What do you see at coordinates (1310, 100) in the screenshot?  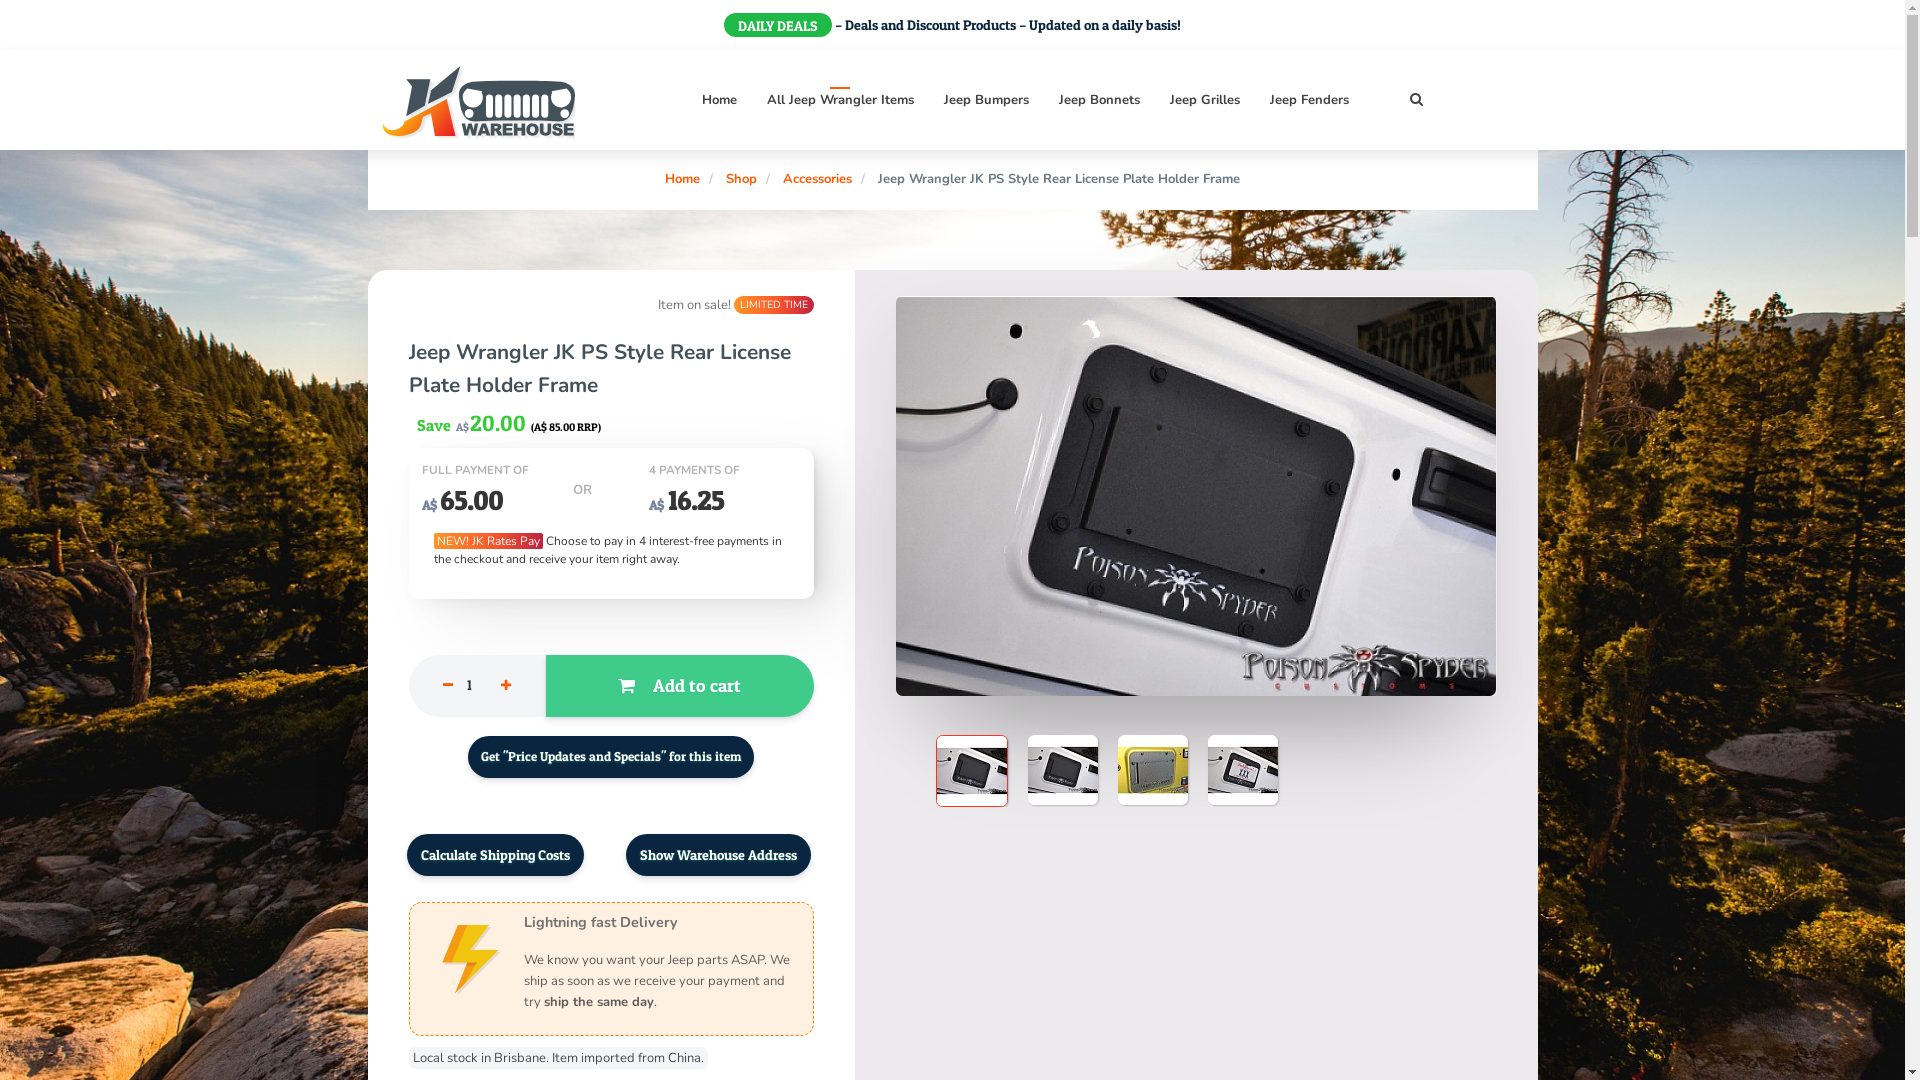 I see `Jeep Fenders` at bounding box center [1310, 100].